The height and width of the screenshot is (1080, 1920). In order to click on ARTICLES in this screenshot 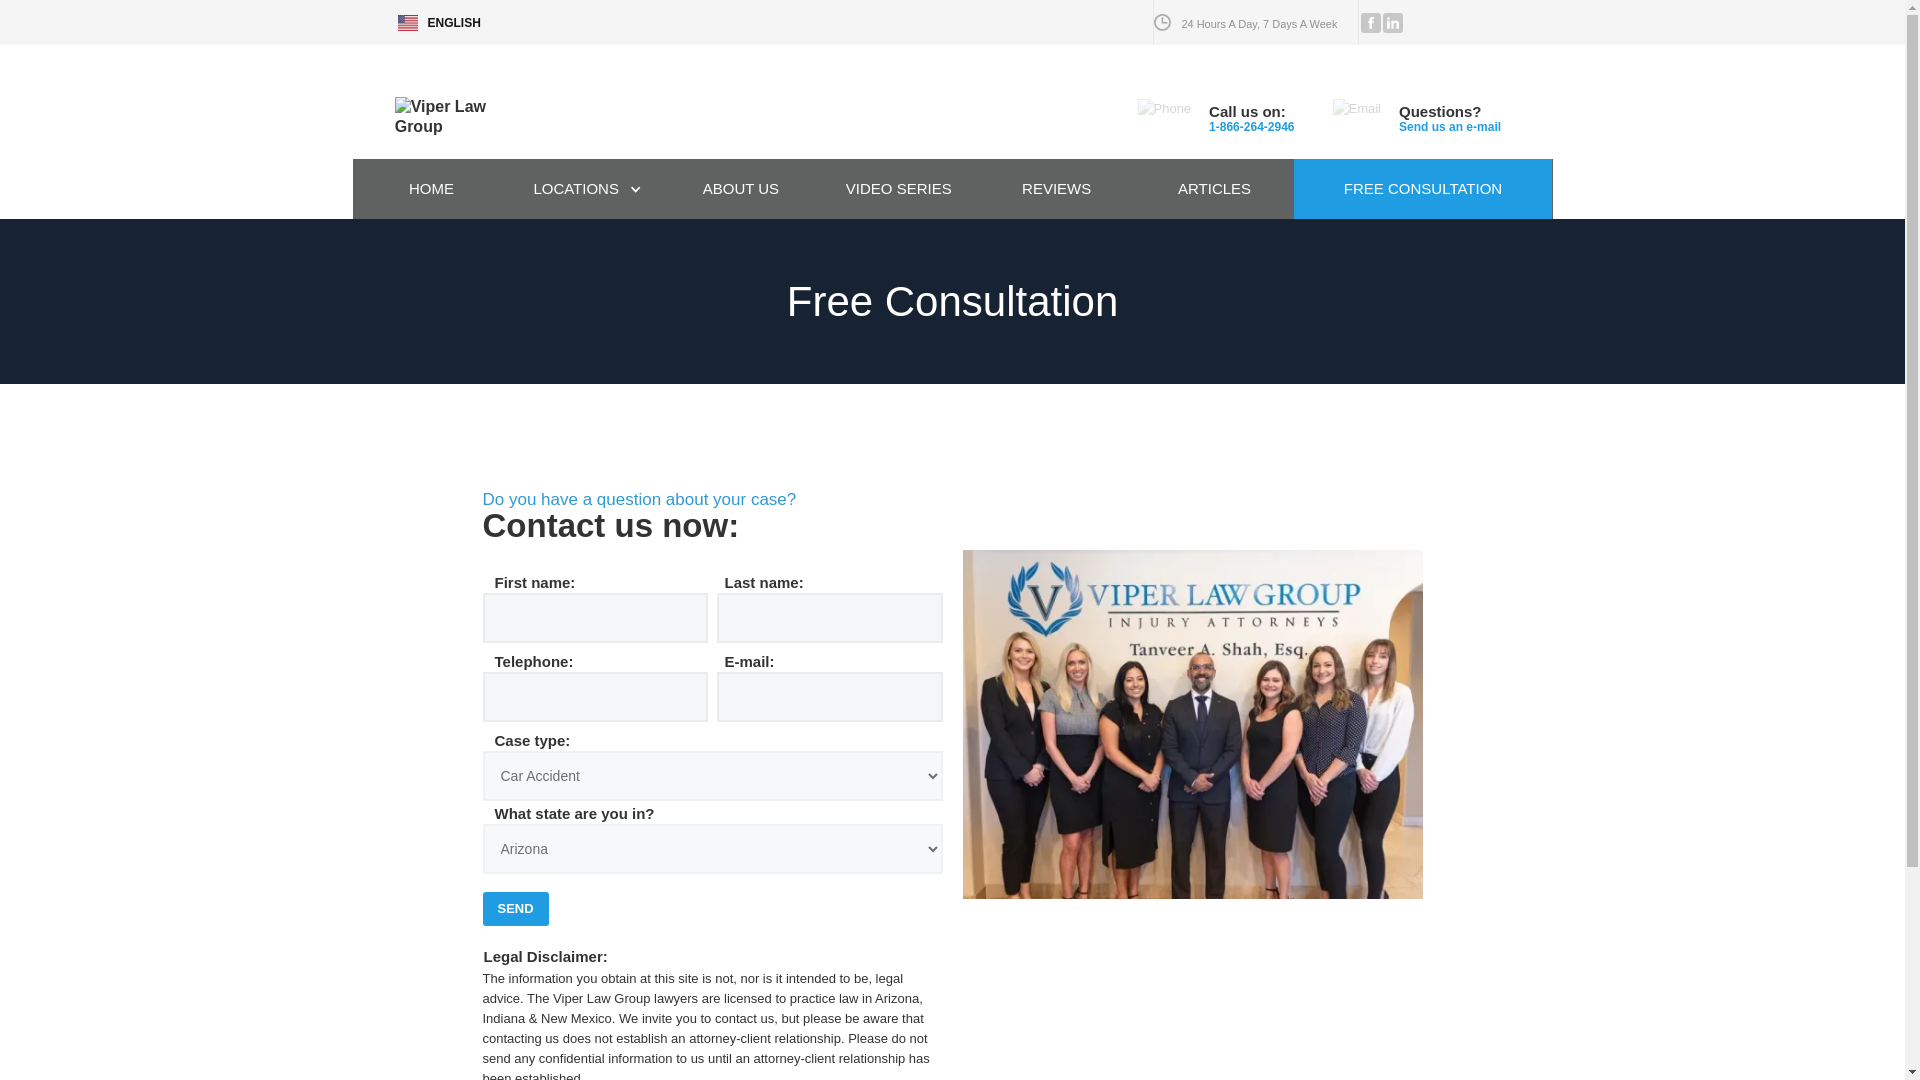, I will do `click(1215, 188)`.